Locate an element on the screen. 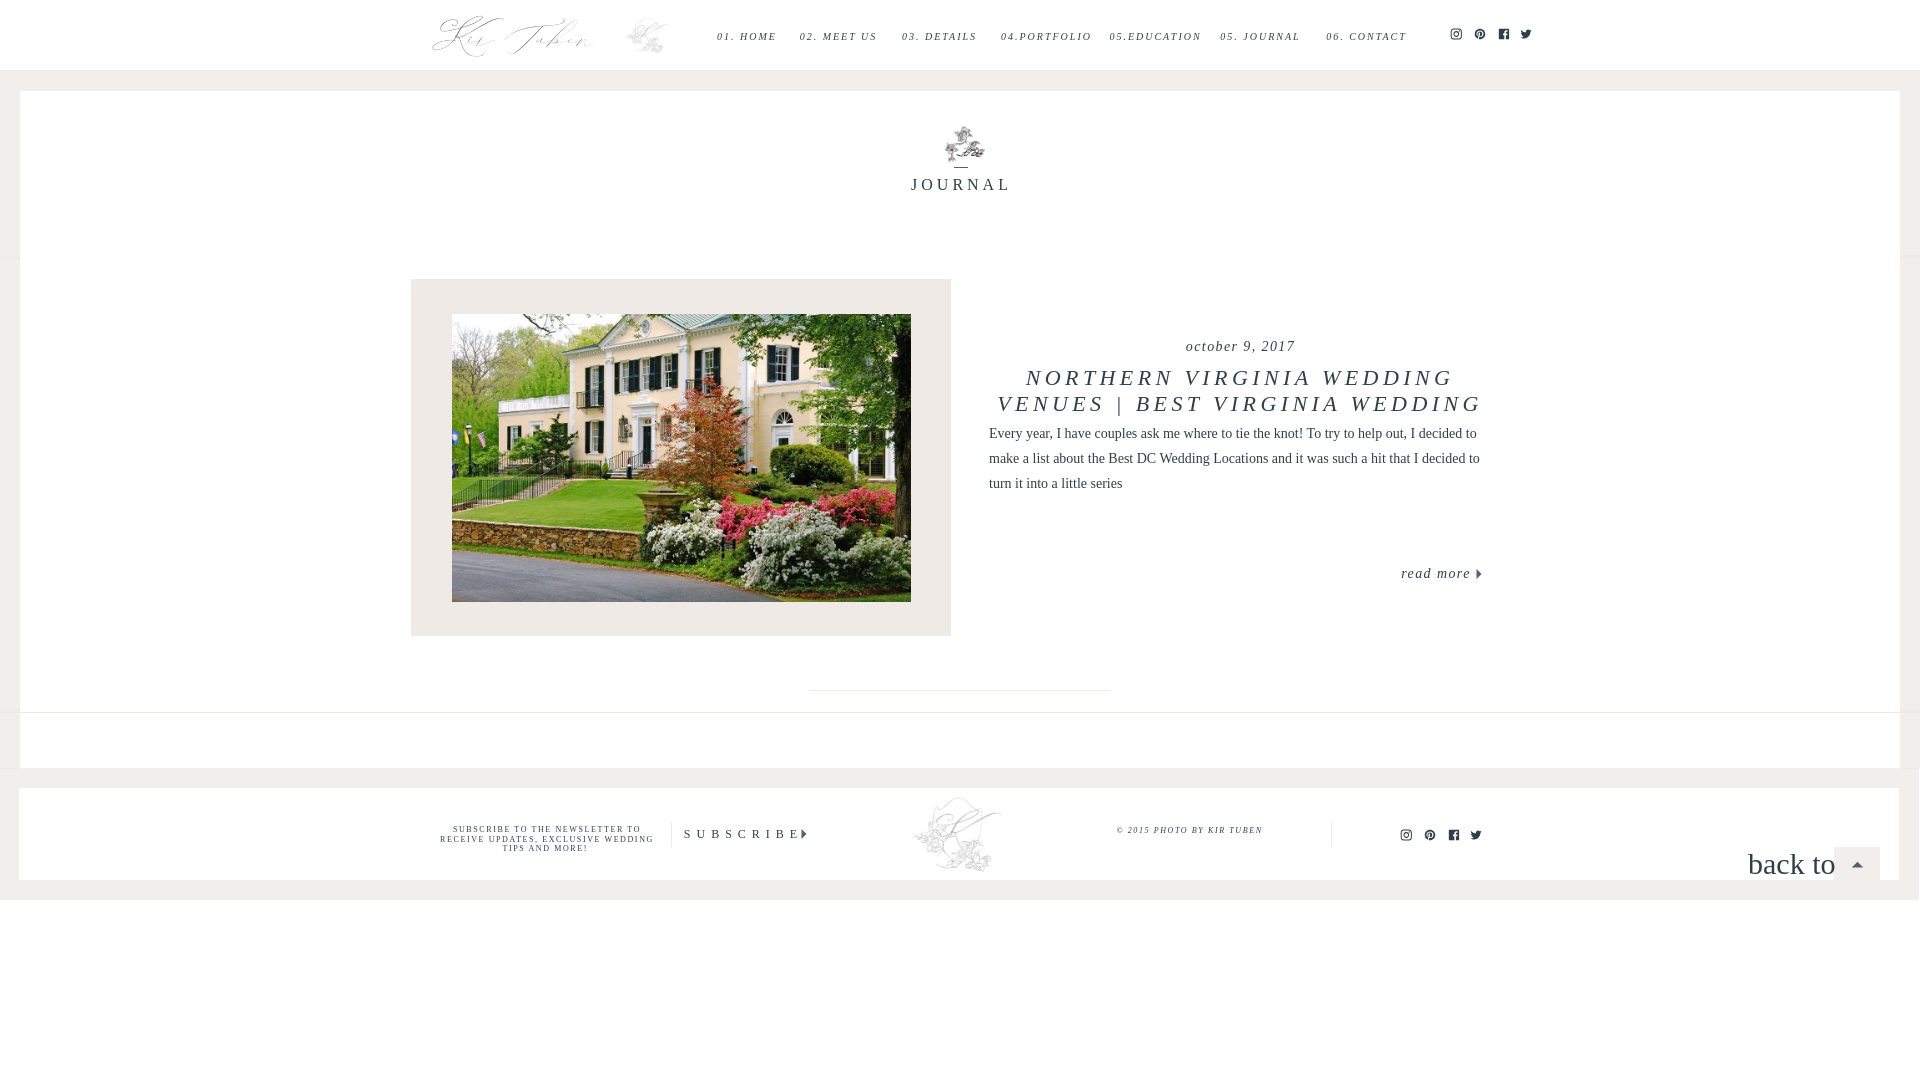 The image size is (1920, 1080). 01. HOME is located at coordinates (746, 36).